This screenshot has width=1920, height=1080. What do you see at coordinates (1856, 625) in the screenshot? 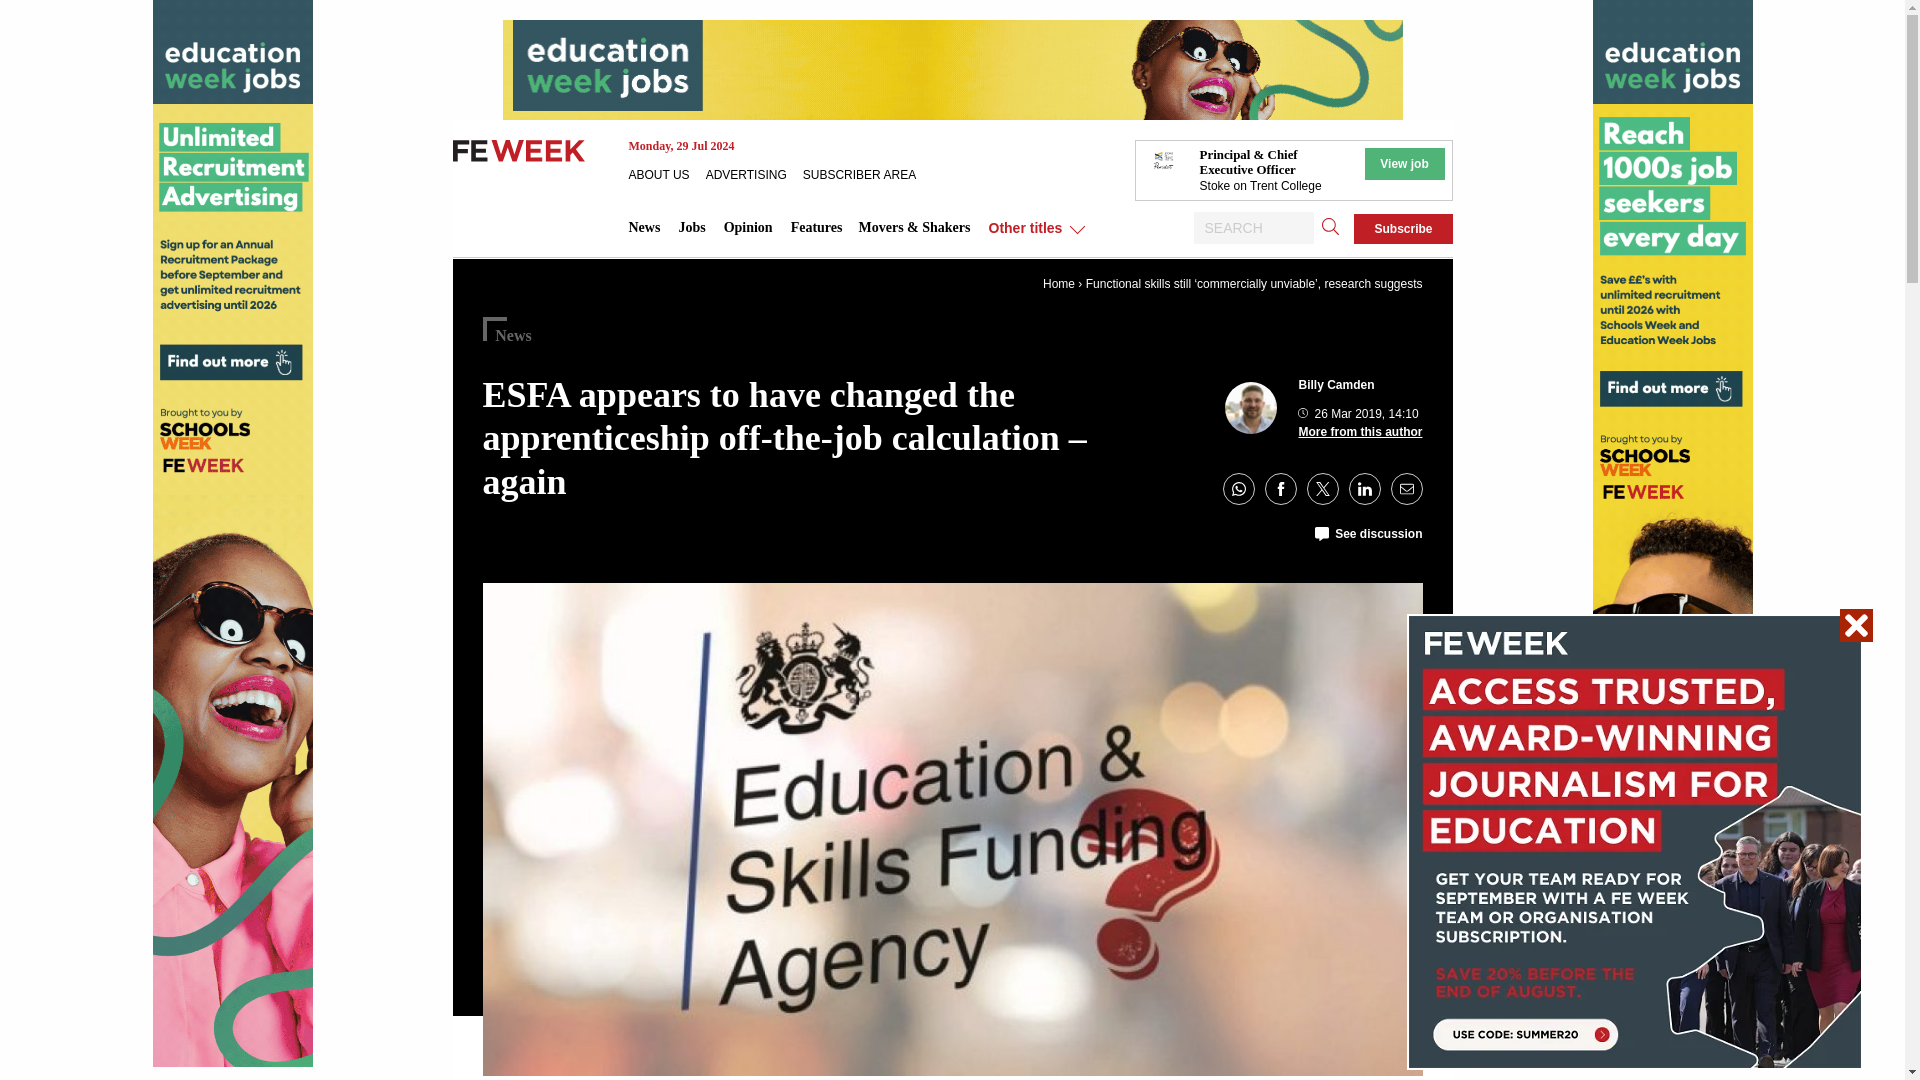
I see `Close` at bounding box center [1856, 625].